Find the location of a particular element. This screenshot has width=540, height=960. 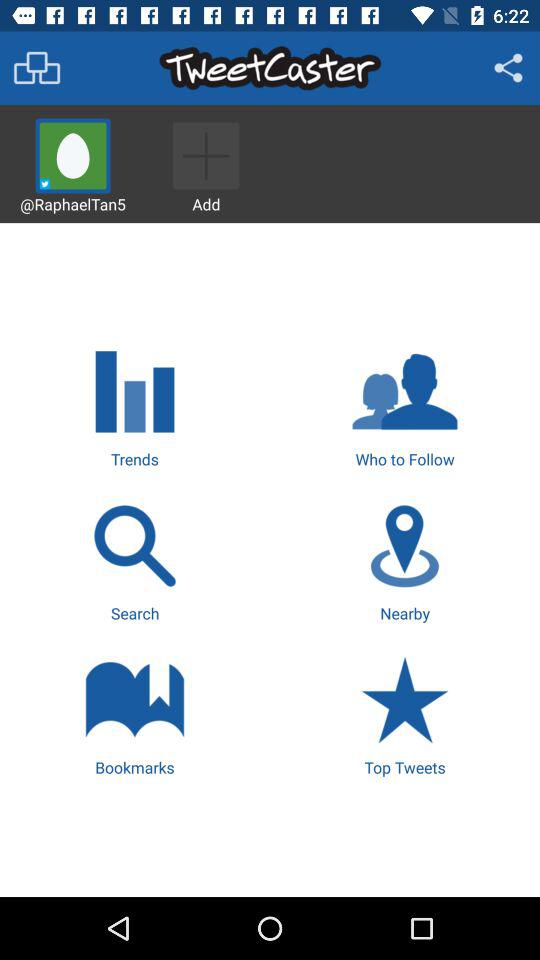

select the item below nearby icon is located at coordinates (404, 714).